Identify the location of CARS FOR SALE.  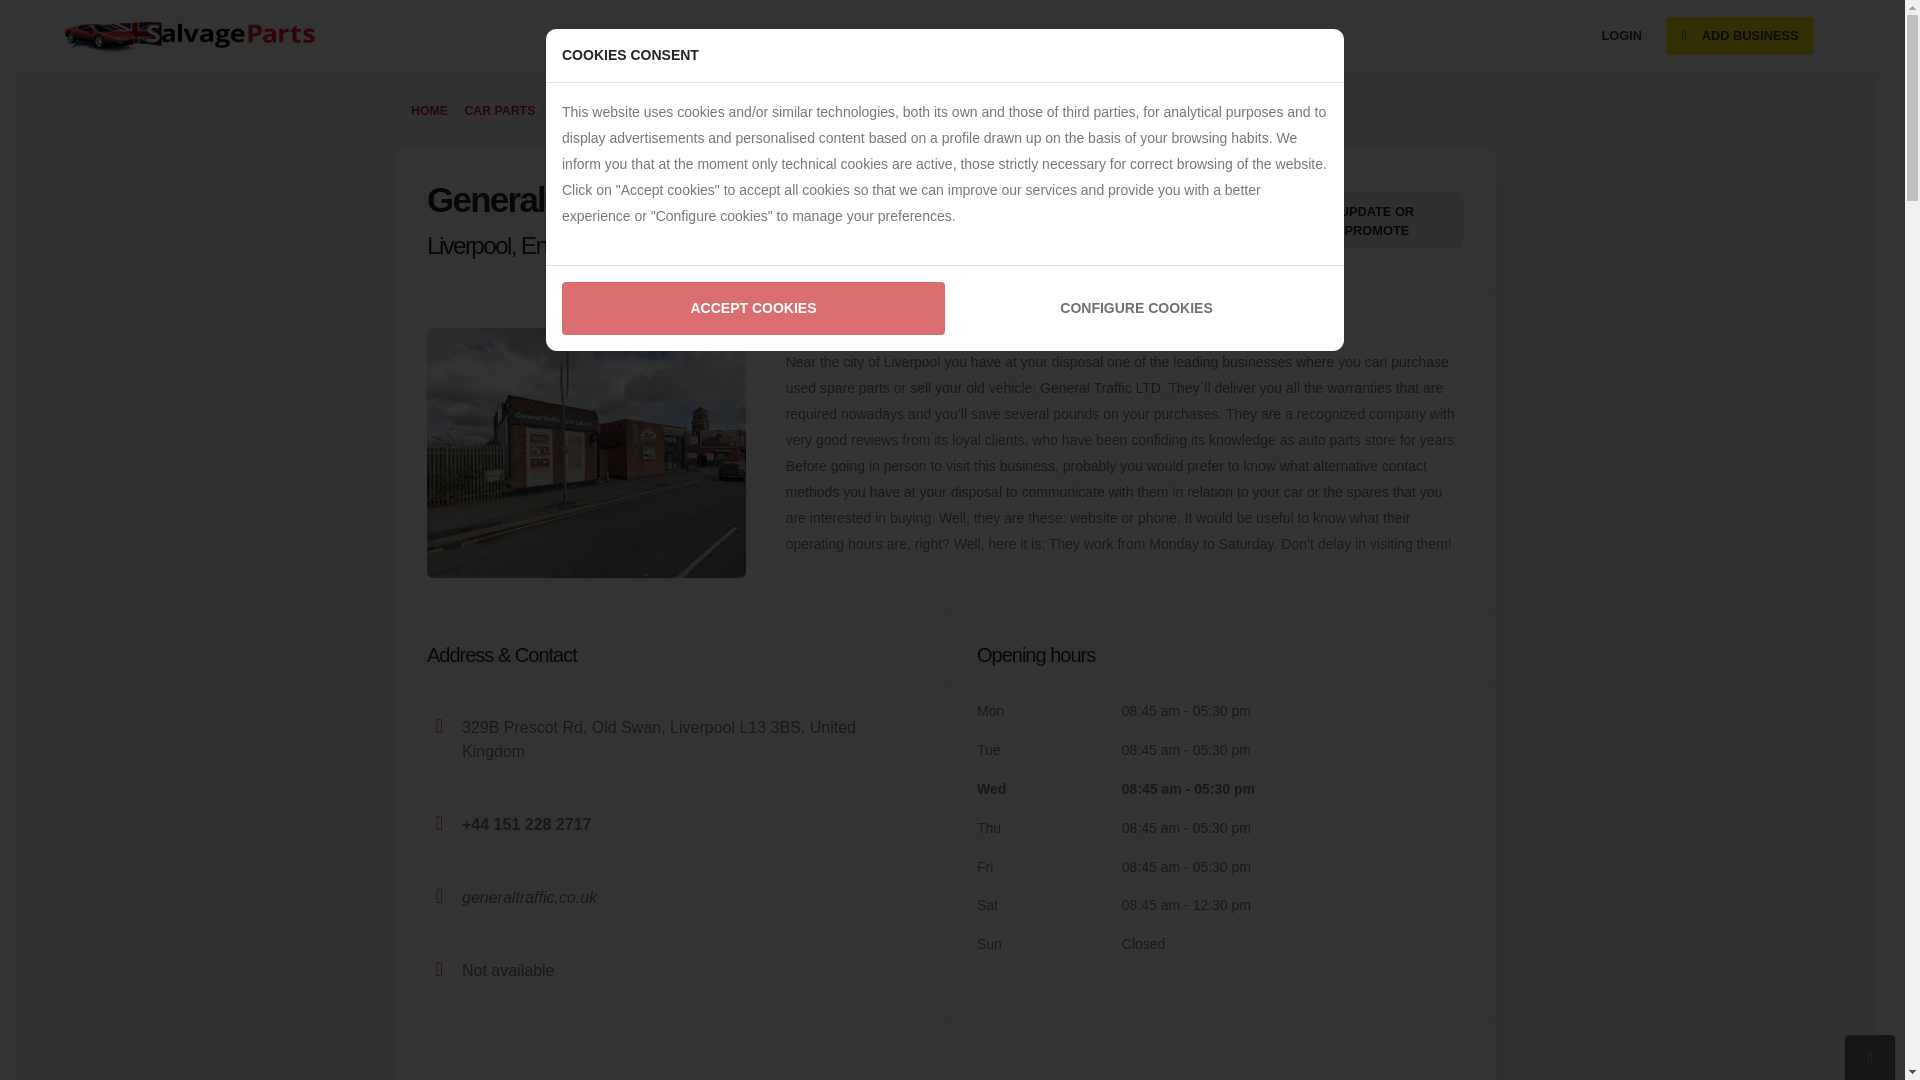
(704, 36).